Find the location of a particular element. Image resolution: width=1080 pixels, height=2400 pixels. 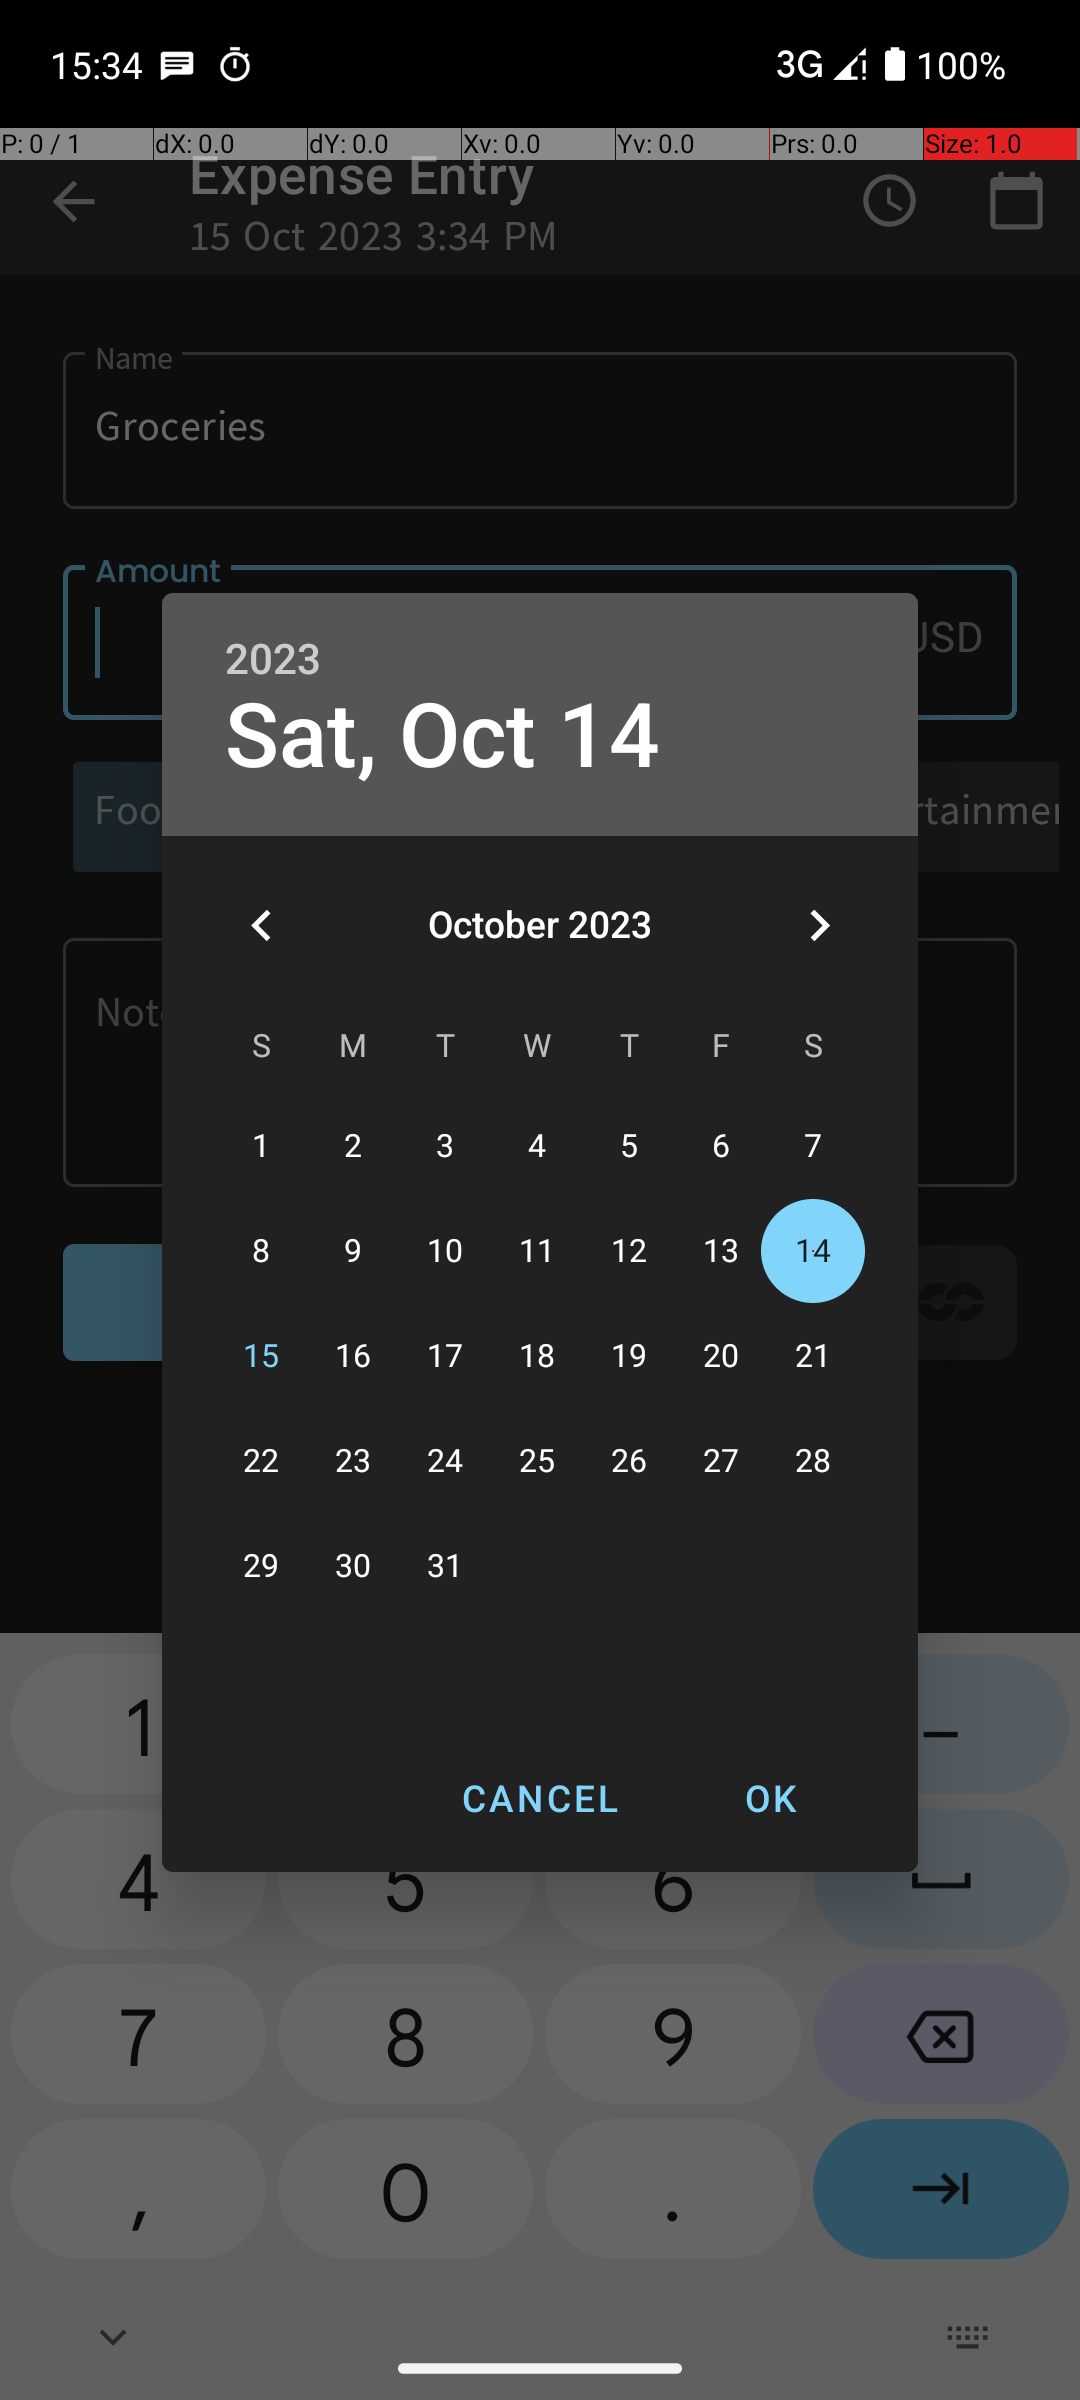

Sat, Oct 14 is located at coordinates (442, 736).